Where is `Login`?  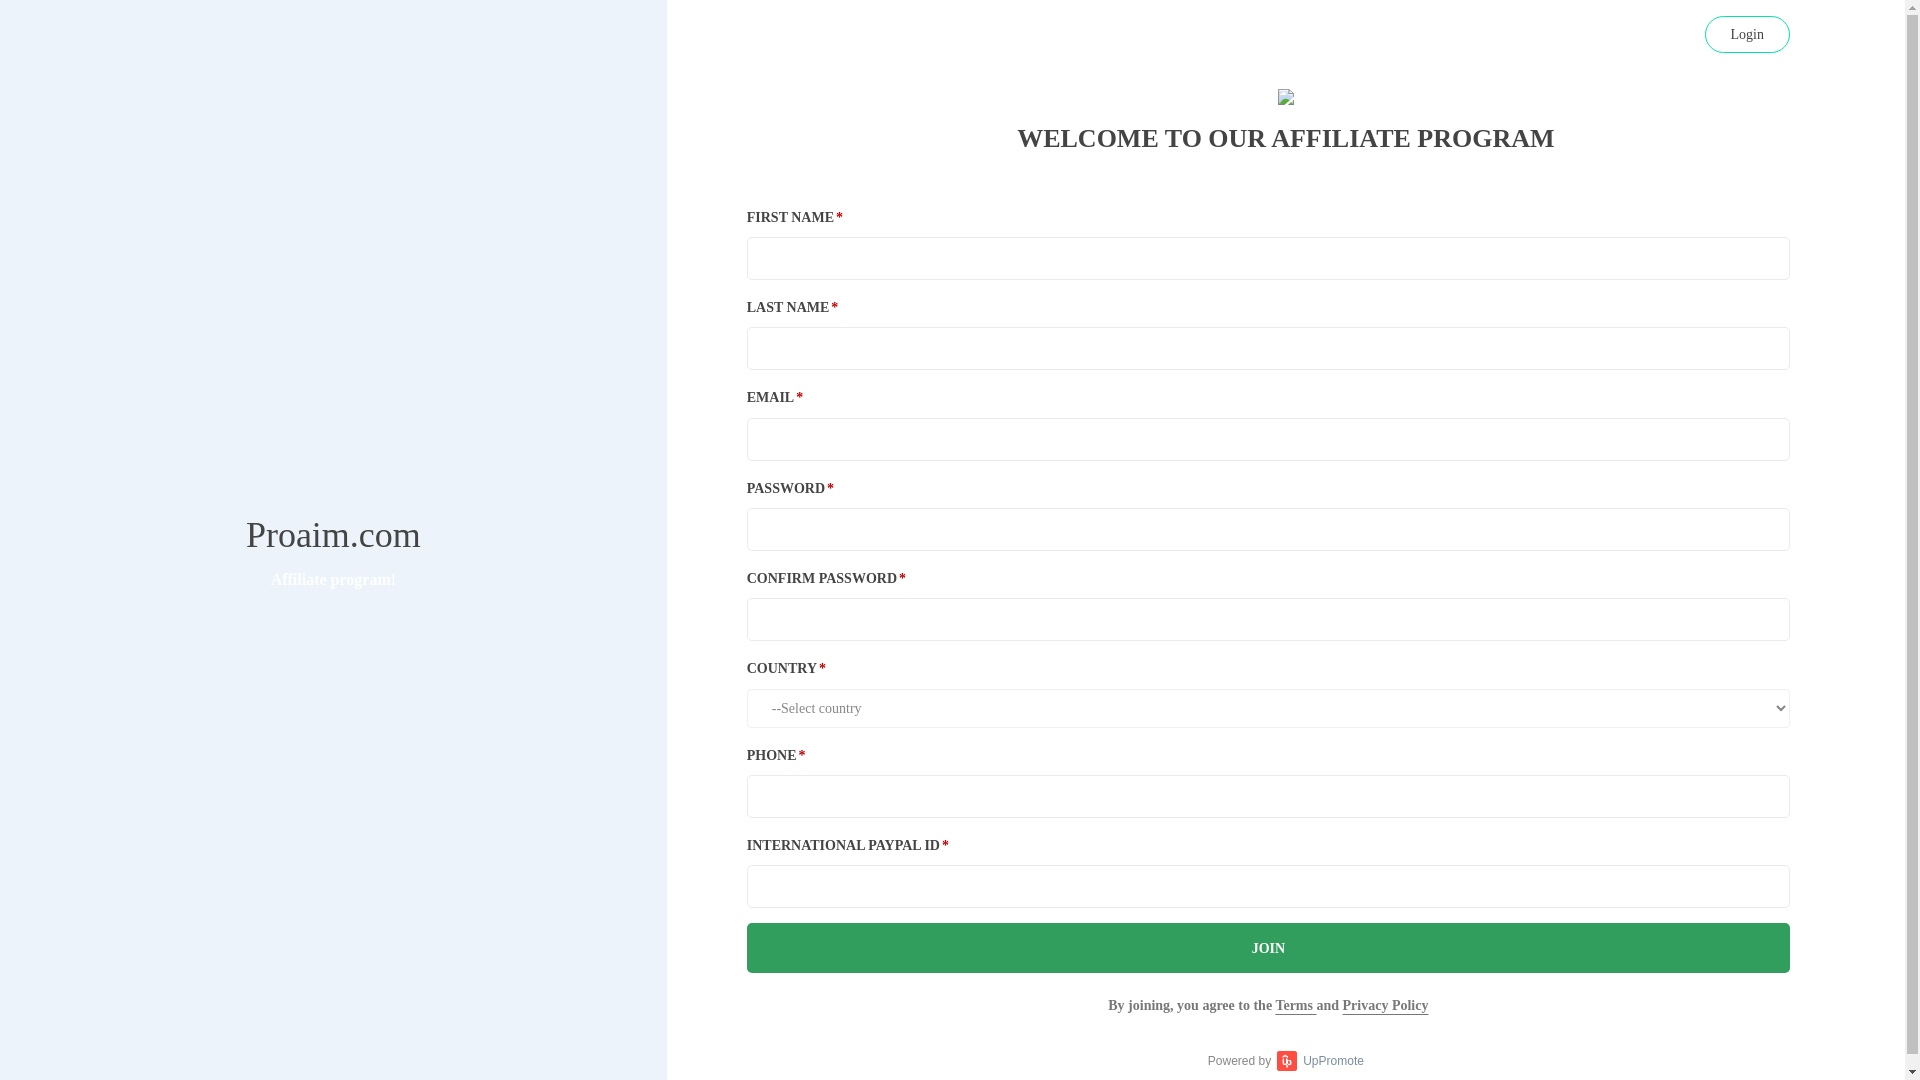
Login is located at coordinates (1746, 34).